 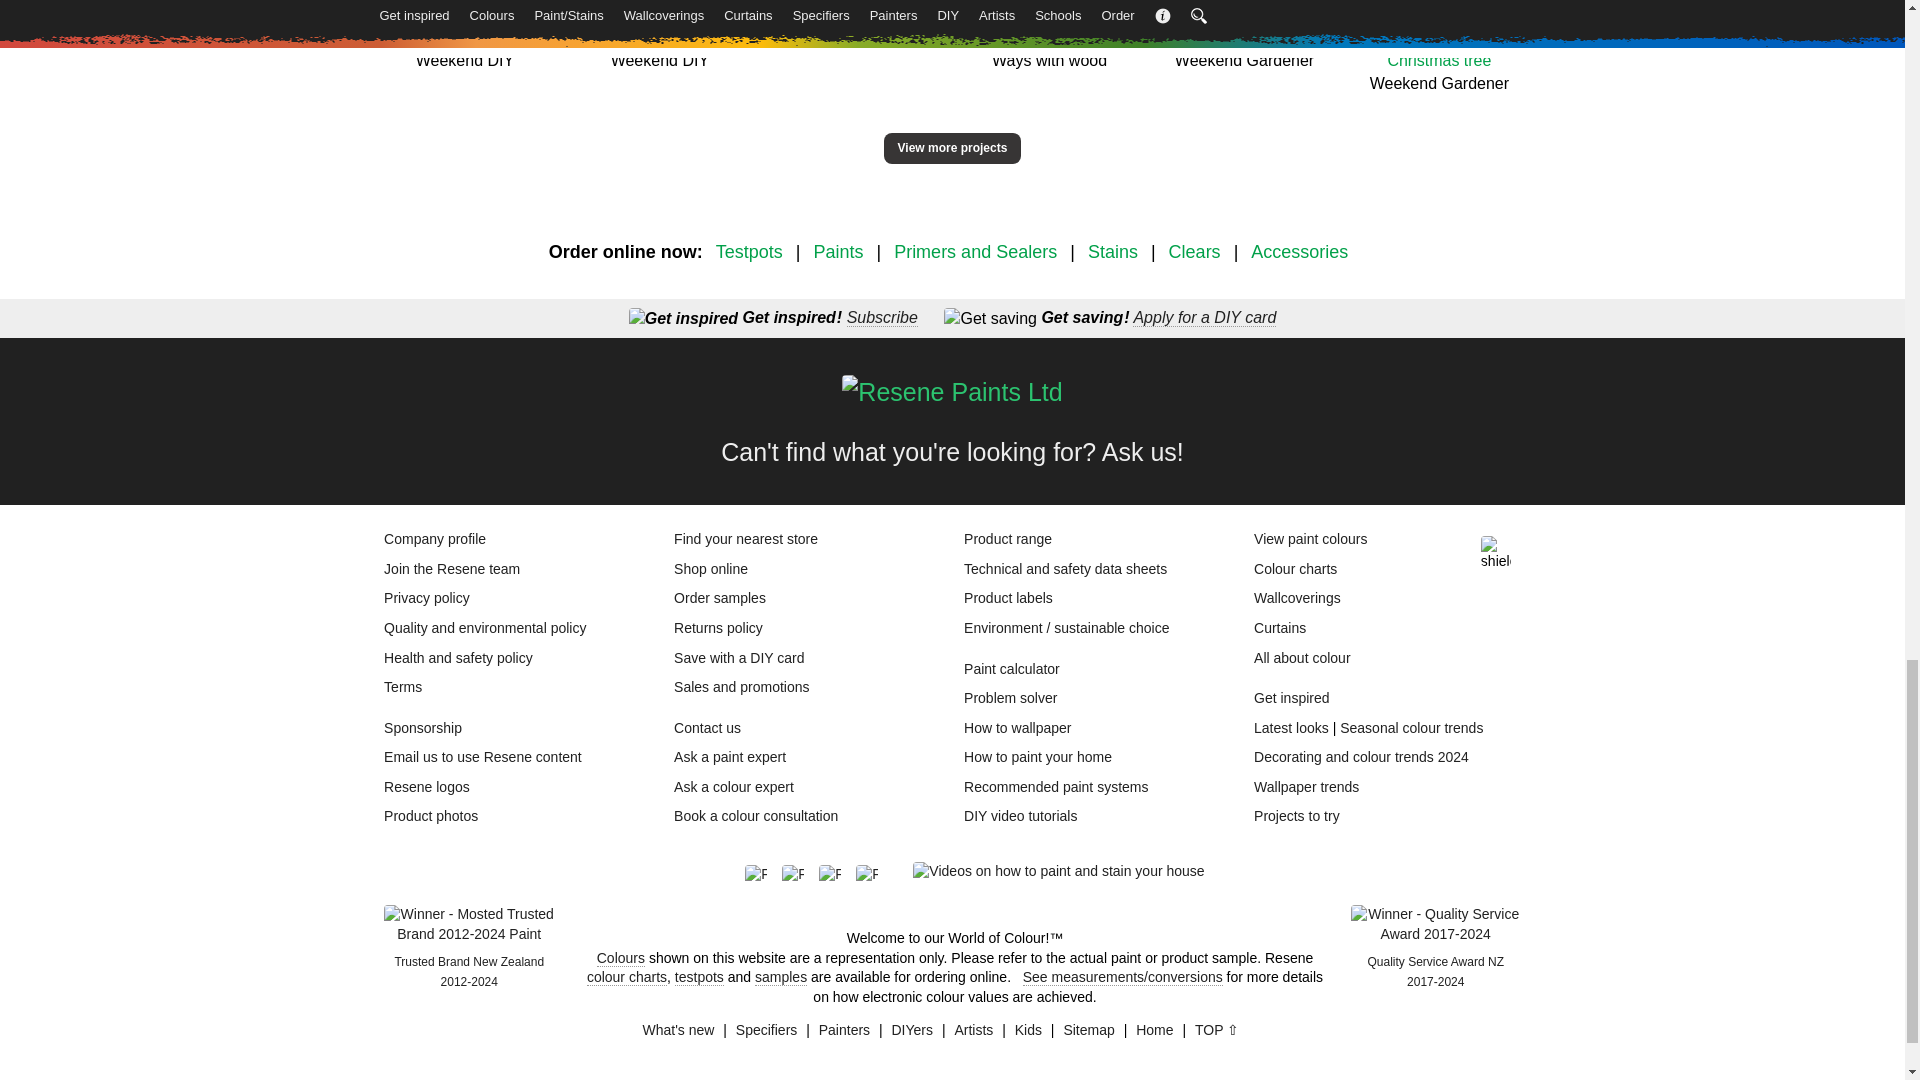 I want to click on Follow us on YouTube, so click(x=874, y=876).